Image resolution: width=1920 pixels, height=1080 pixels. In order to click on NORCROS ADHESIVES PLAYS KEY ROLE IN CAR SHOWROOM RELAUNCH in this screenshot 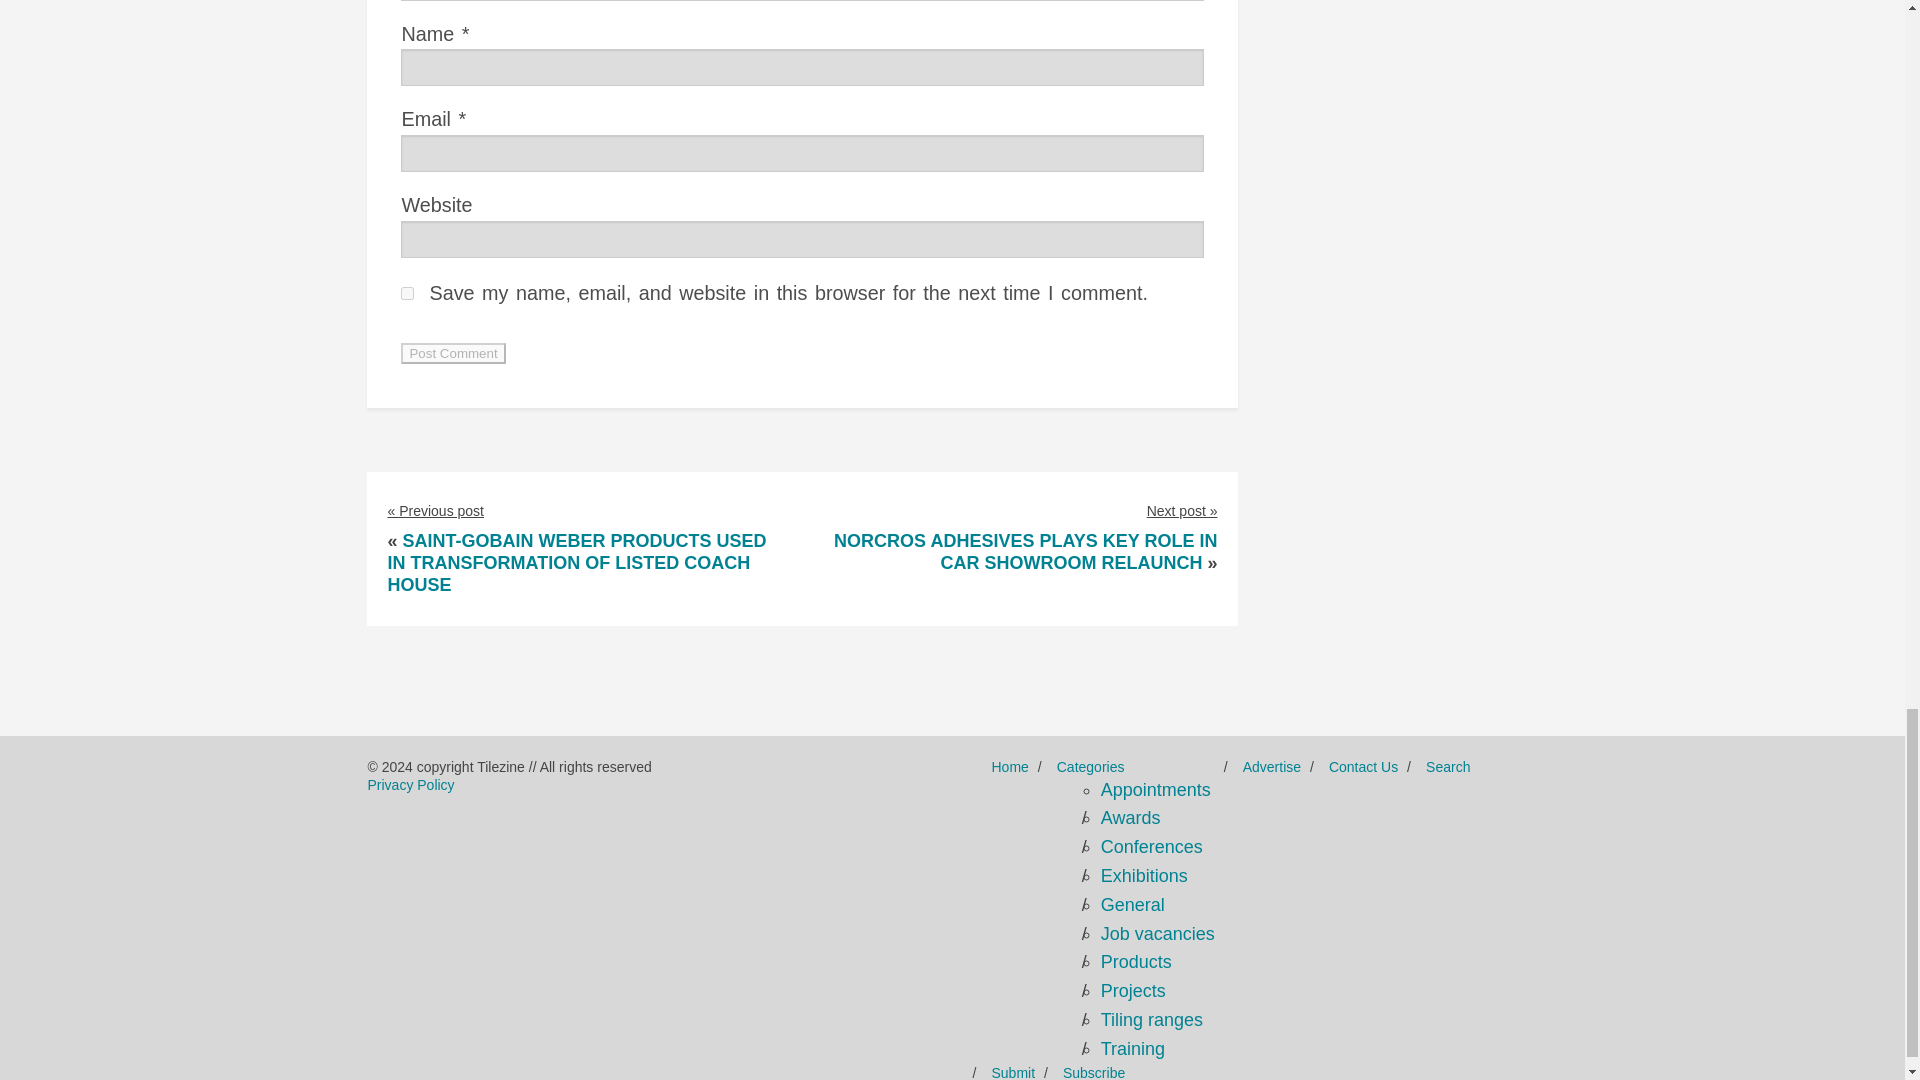, I will do `click(1025, 552)`.